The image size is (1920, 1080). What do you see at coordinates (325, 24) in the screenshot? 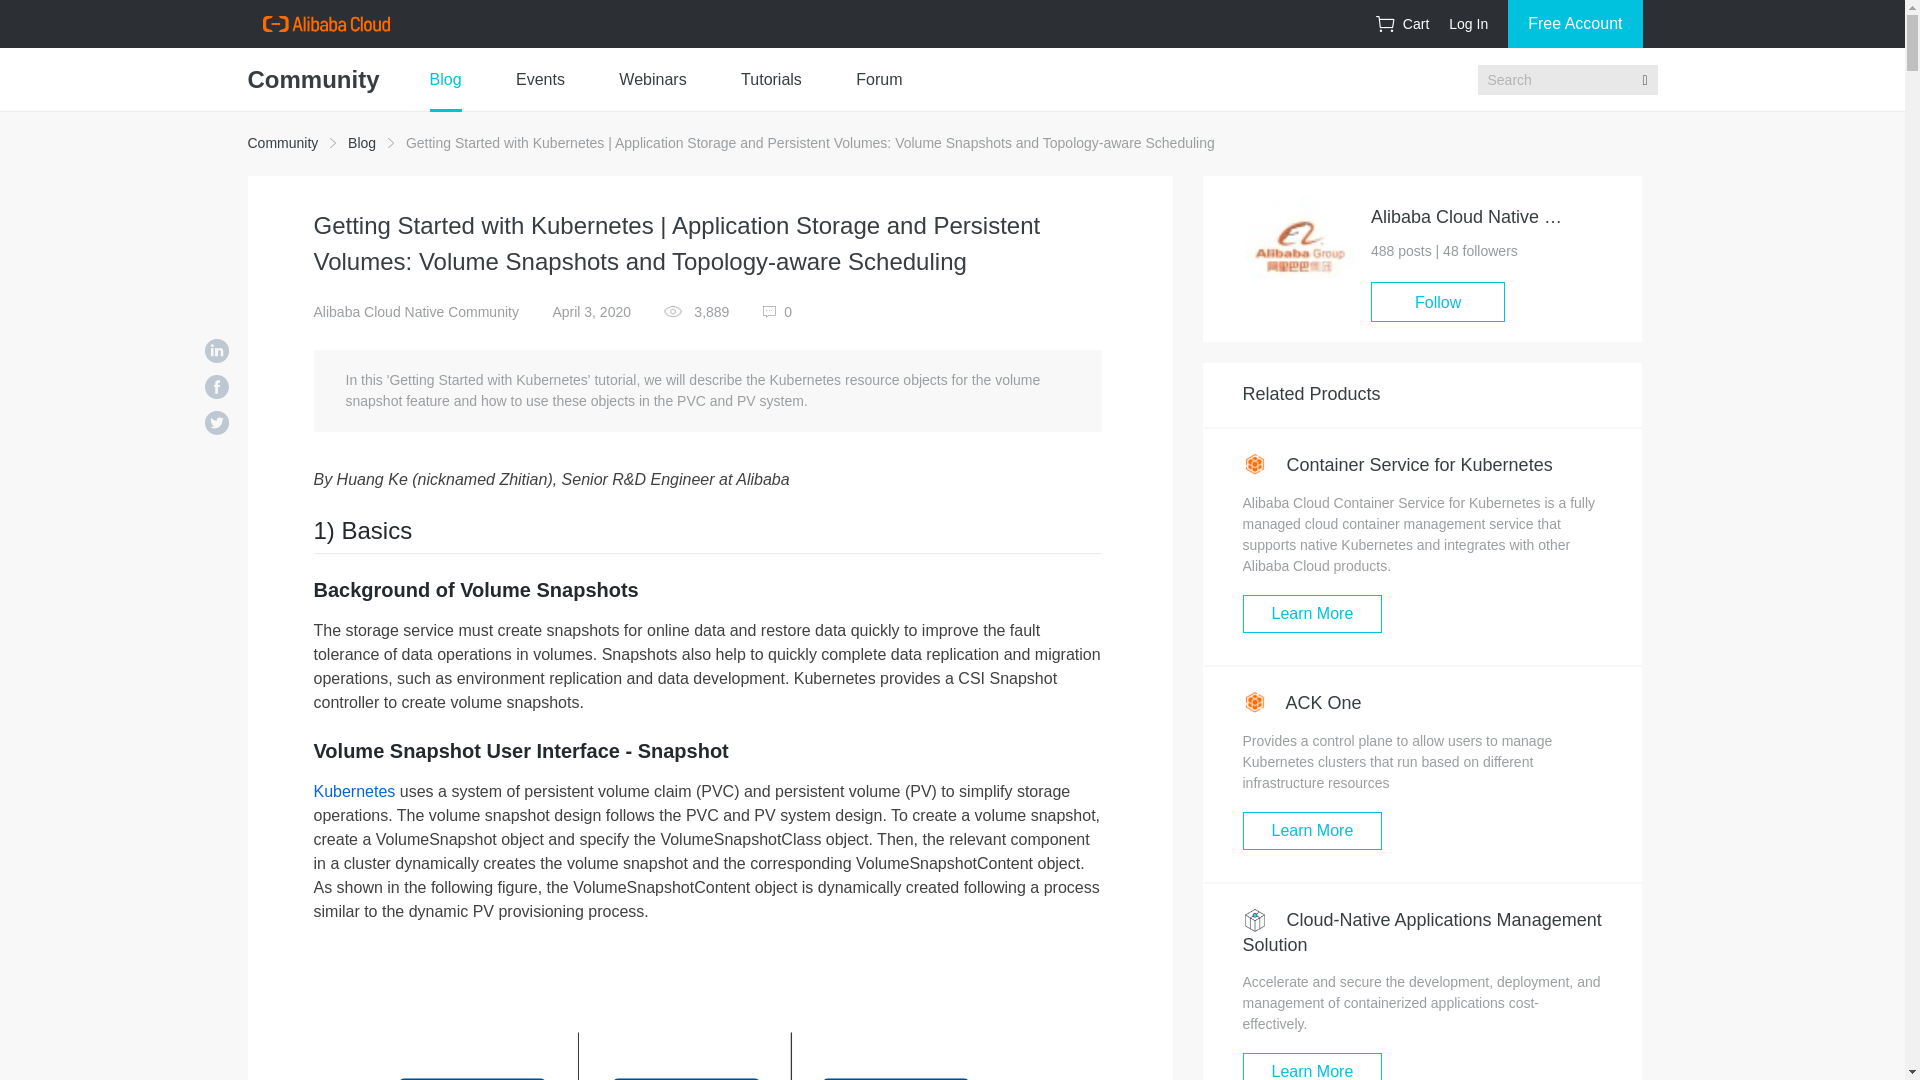
I see `AliCloud` at bounding box center [325, 24].